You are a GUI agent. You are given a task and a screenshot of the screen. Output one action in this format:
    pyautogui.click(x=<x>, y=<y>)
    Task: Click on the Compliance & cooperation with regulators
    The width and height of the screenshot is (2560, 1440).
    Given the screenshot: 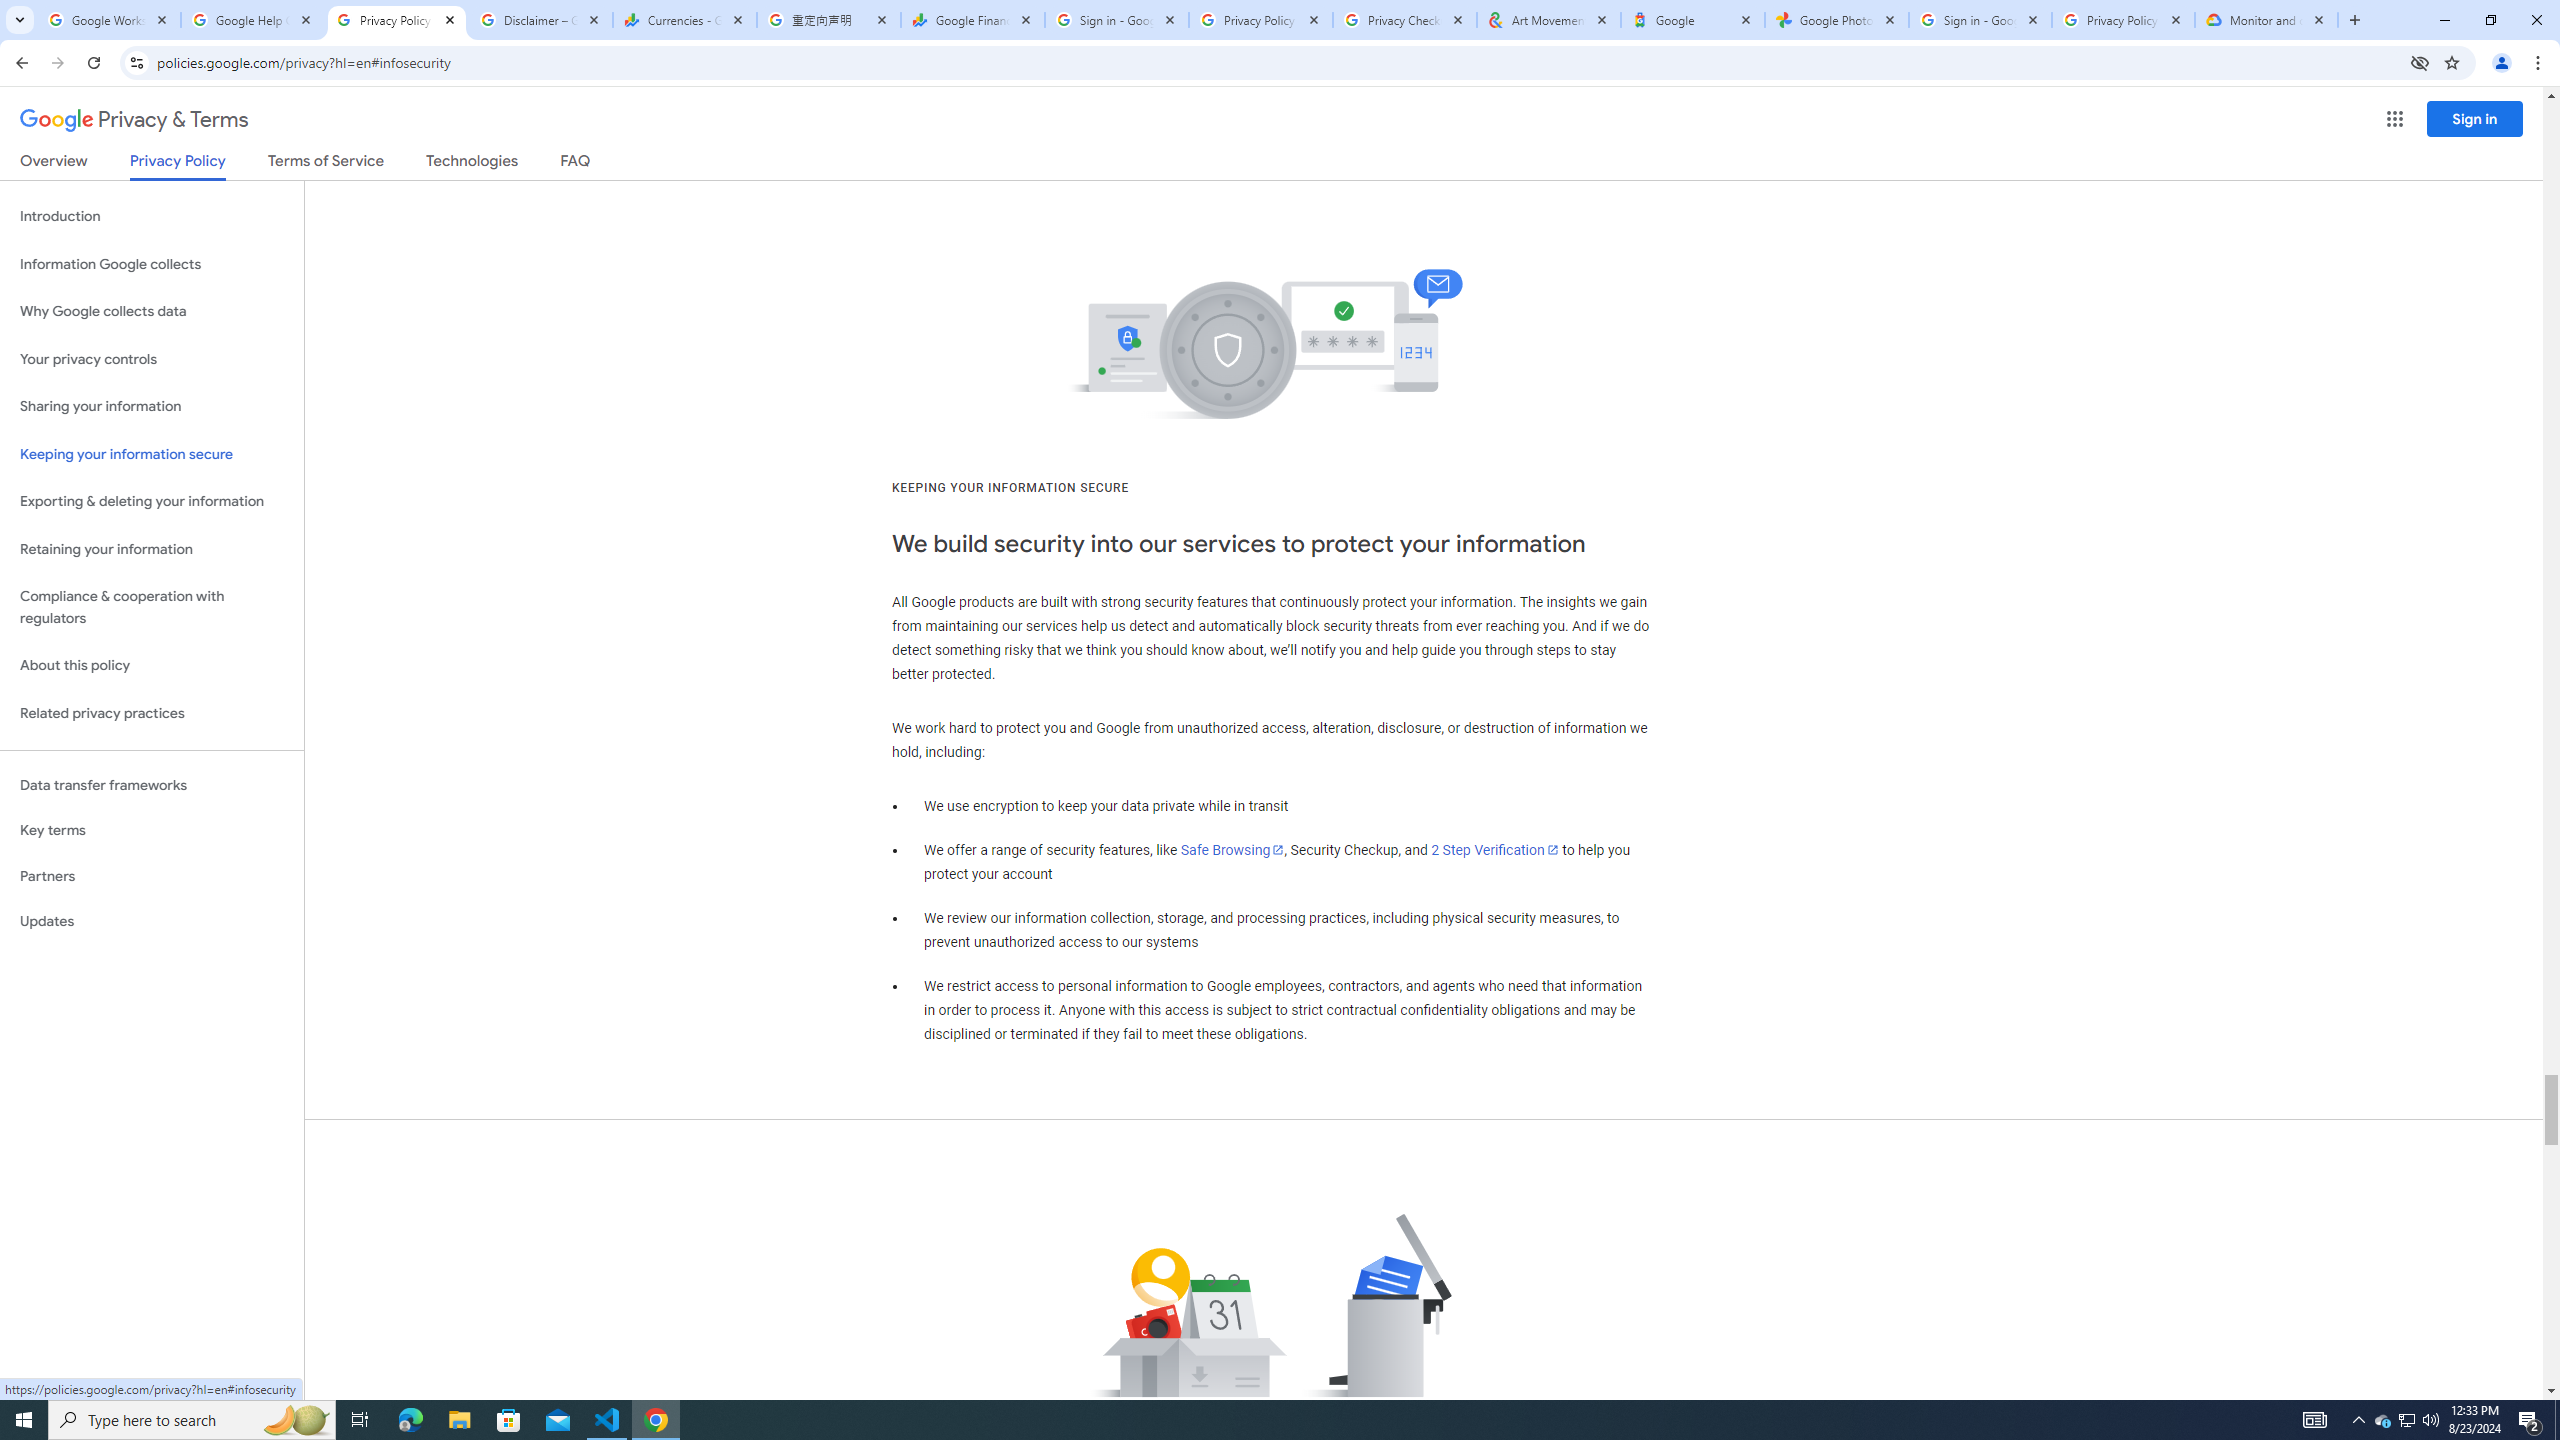 What is the action you would take?
    pyautogui.click(x=152, y=608)
    